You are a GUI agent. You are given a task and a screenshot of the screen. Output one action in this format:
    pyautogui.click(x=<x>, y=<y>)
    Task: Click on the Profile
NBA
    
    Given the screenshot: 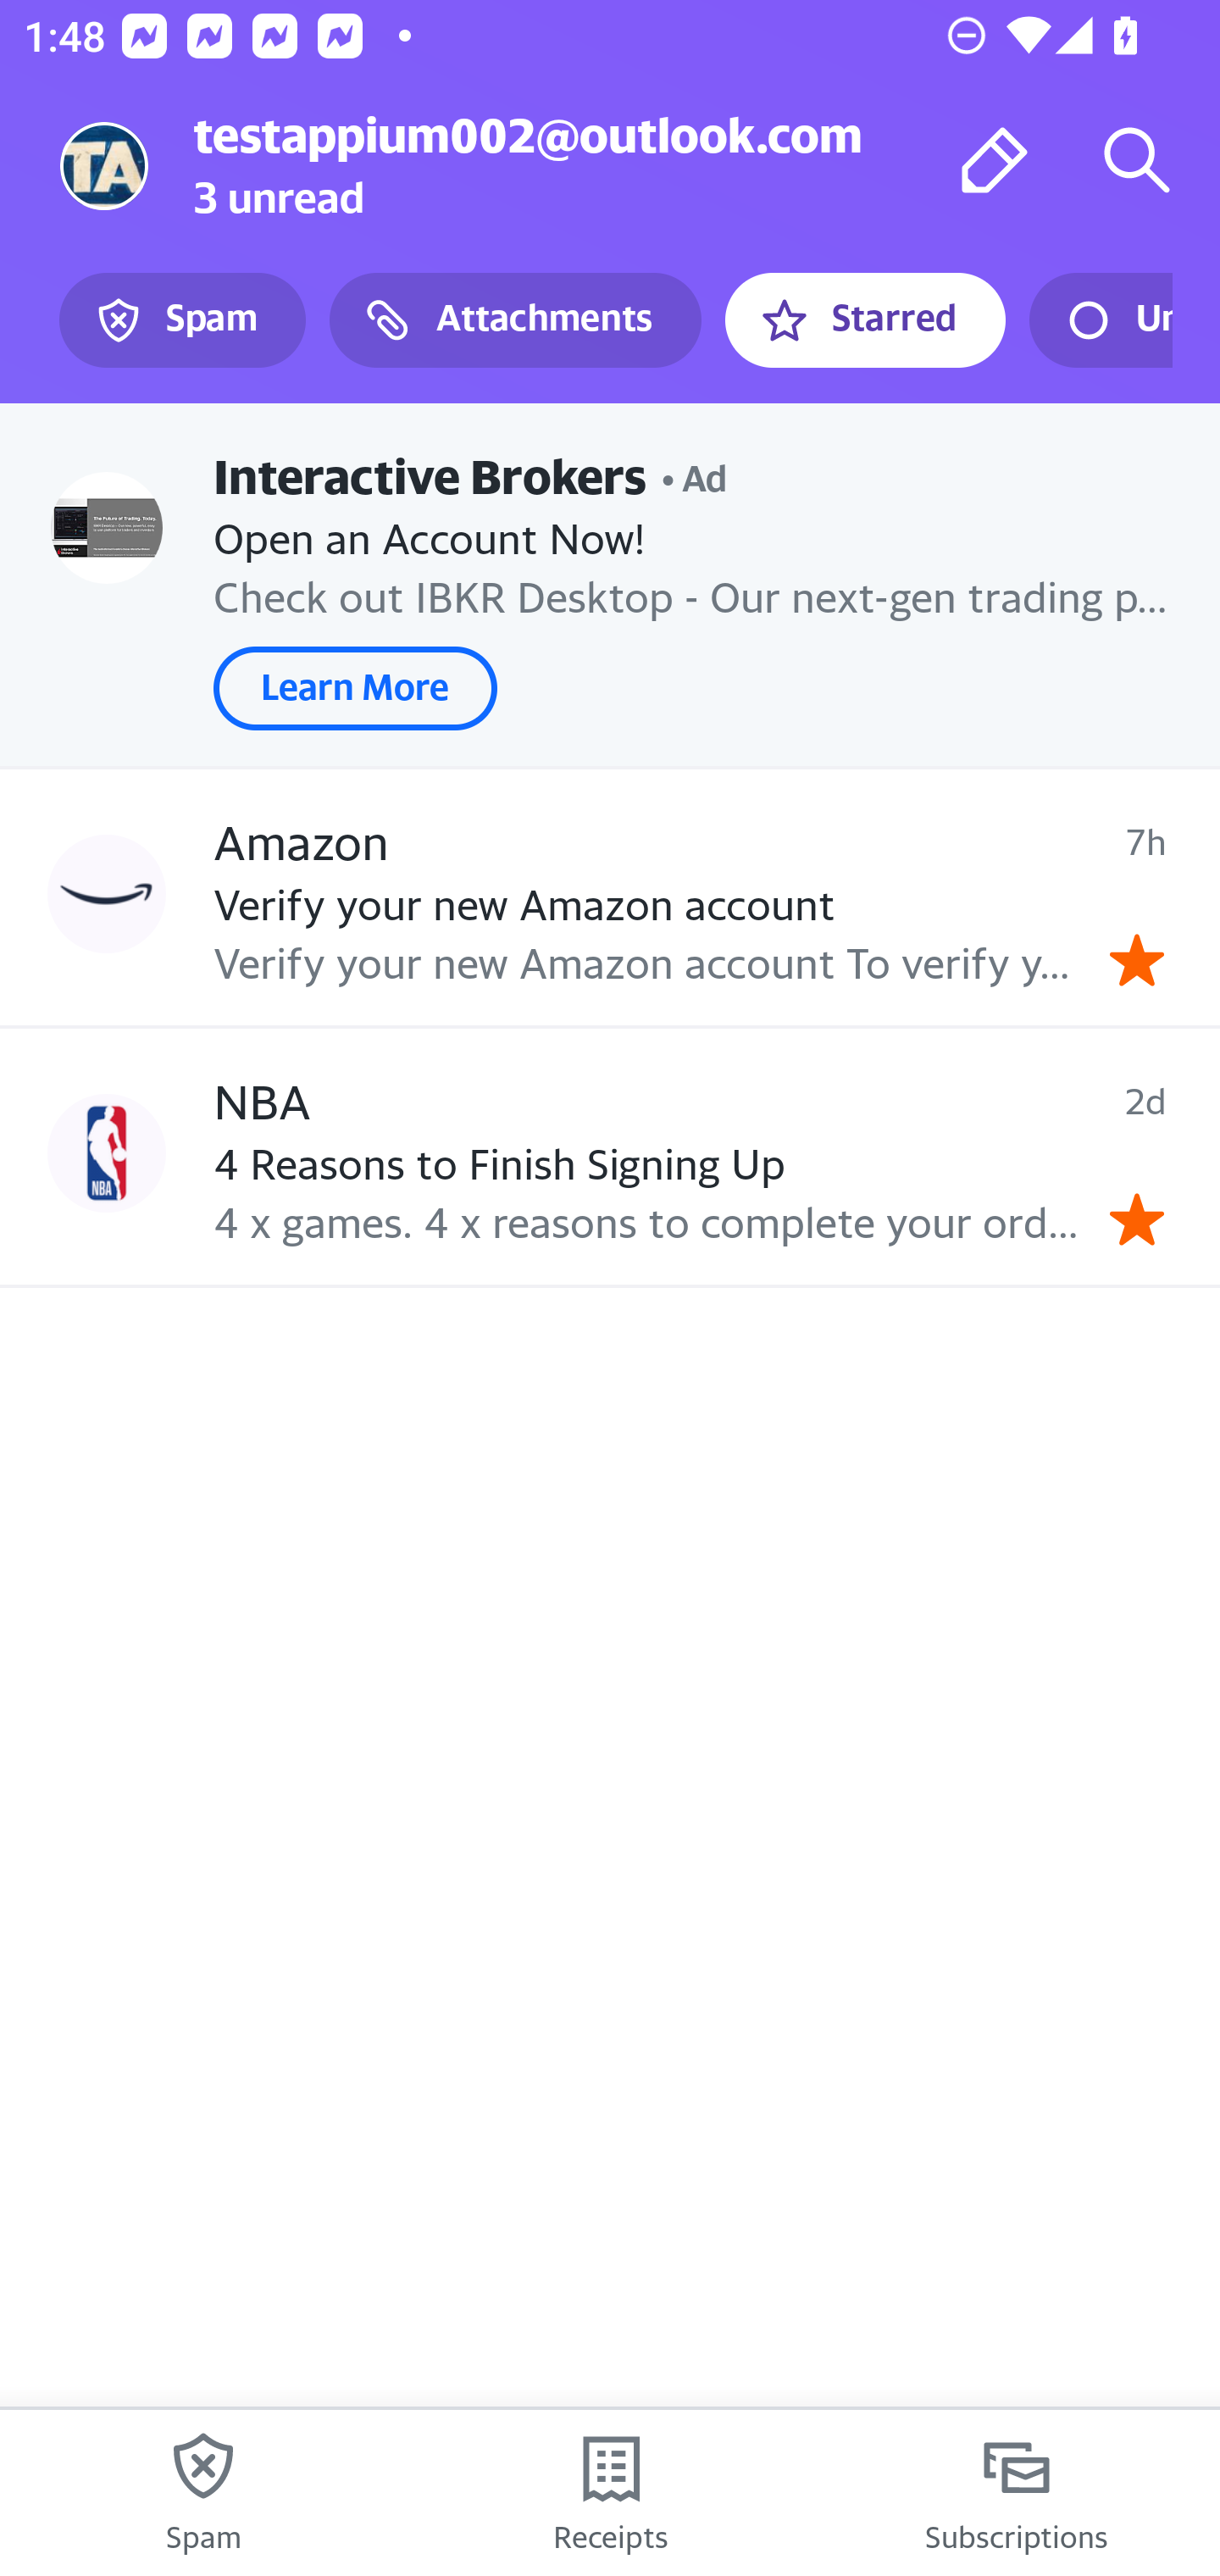 What is the action you would take?
    pyautogui.click(x=107, y=1154)
    